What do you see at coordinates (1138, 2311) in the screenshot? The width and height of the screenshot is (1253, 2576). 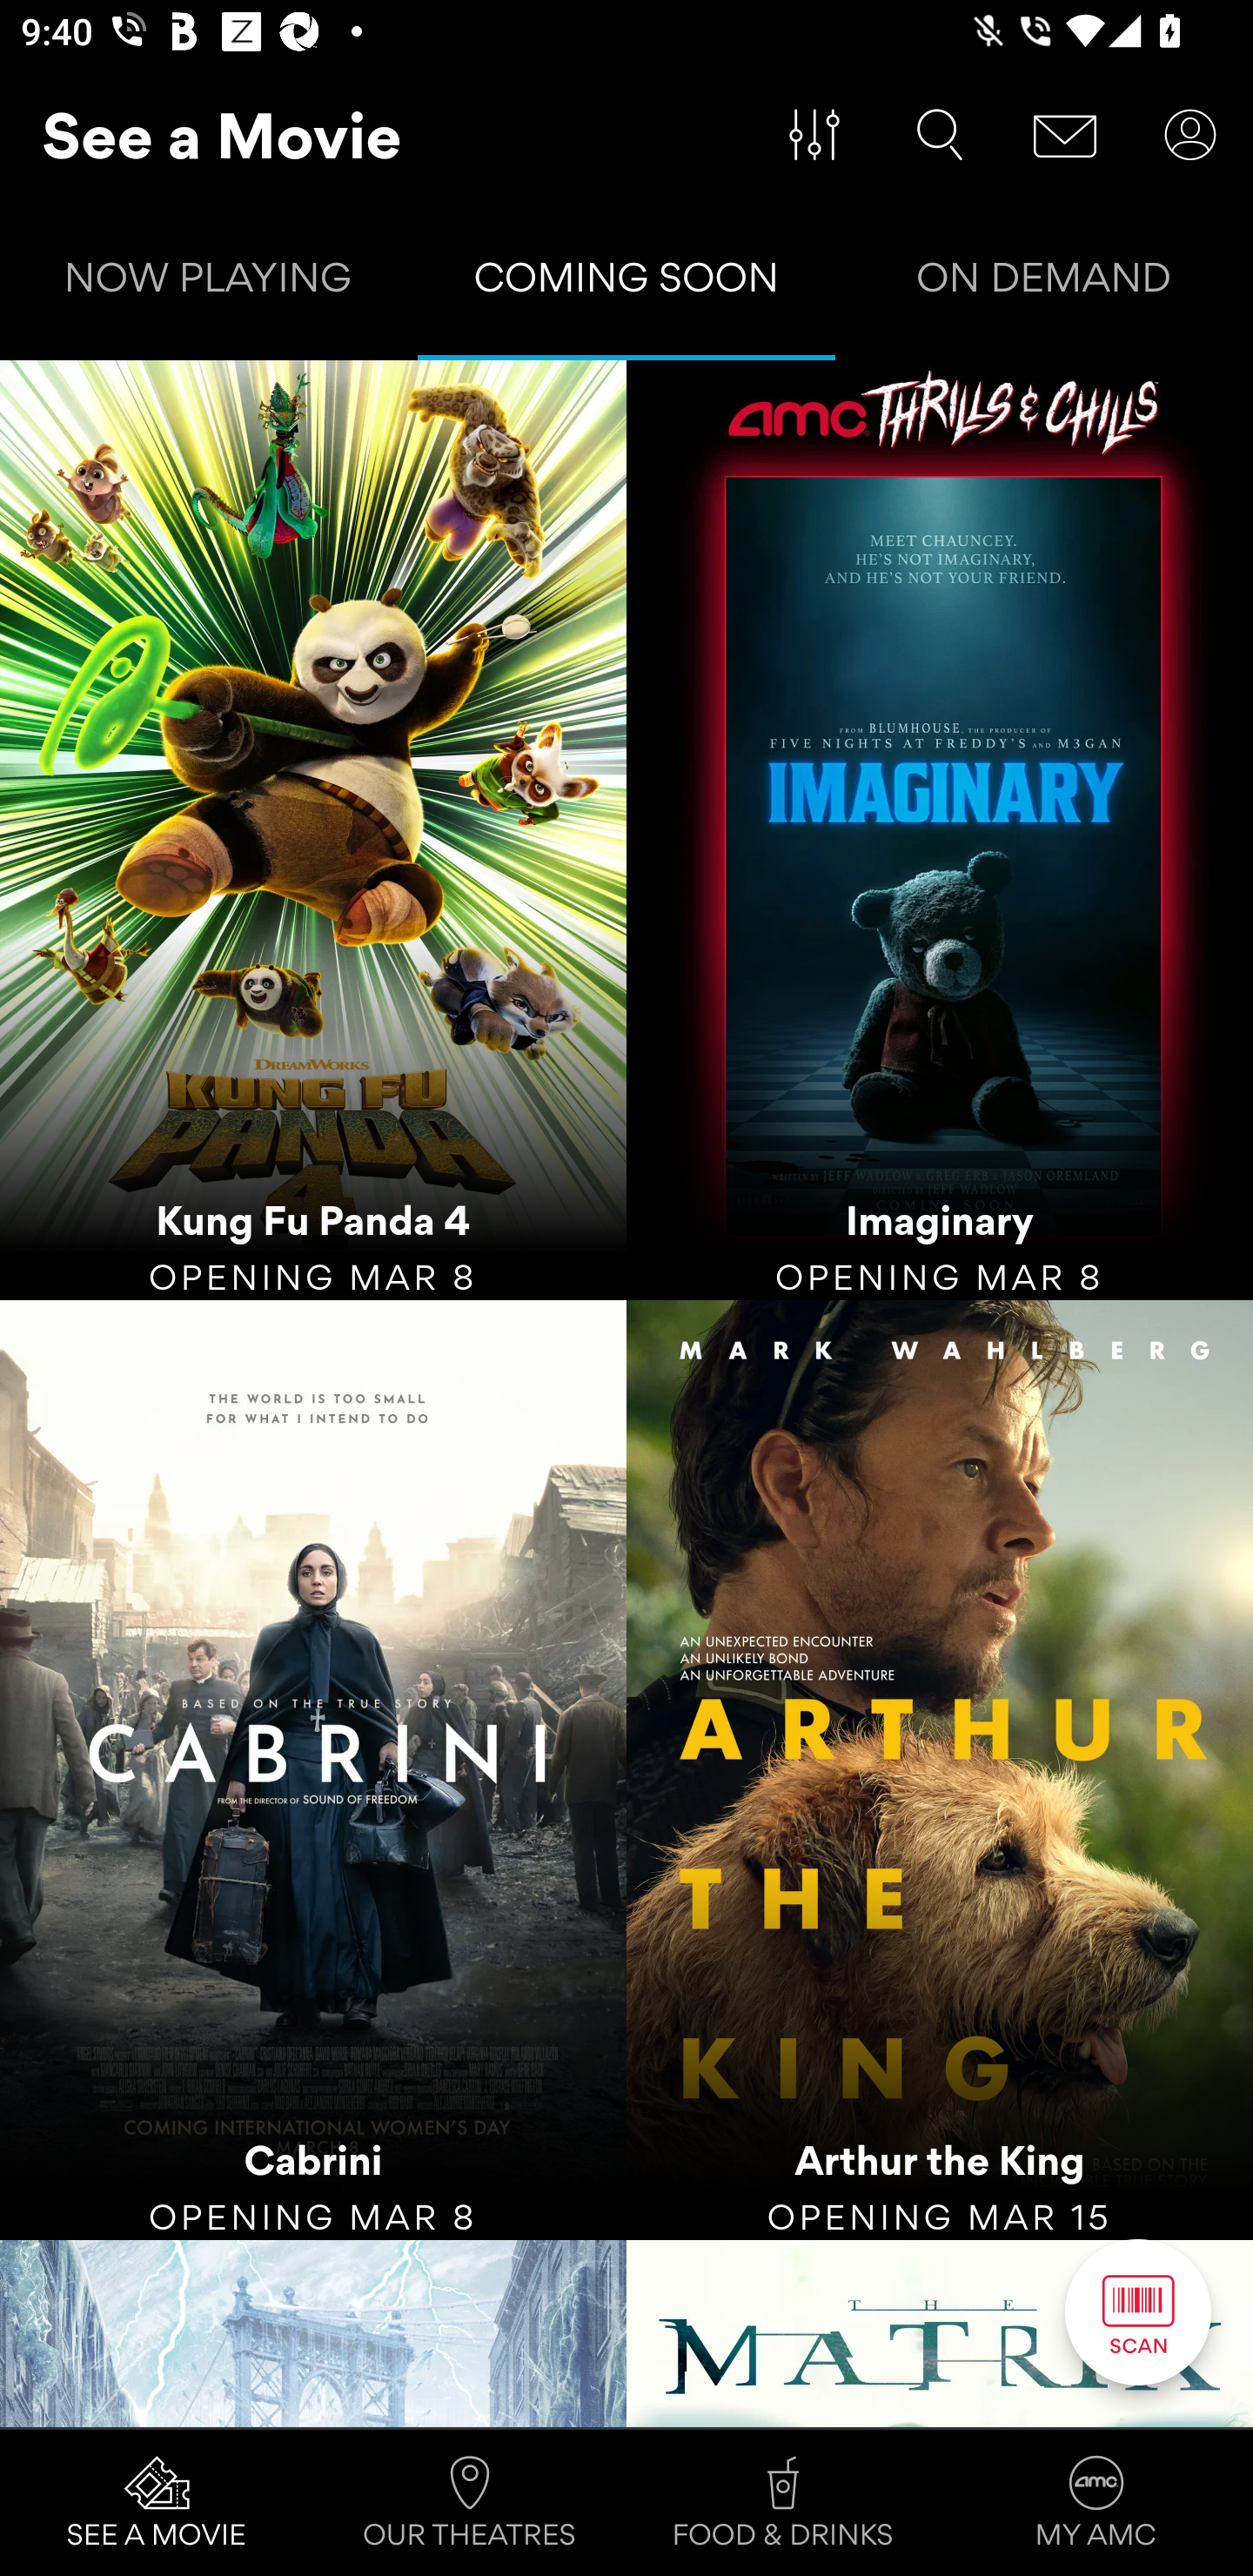 I see `Scan Button` at bounding box center [1138, 2311].